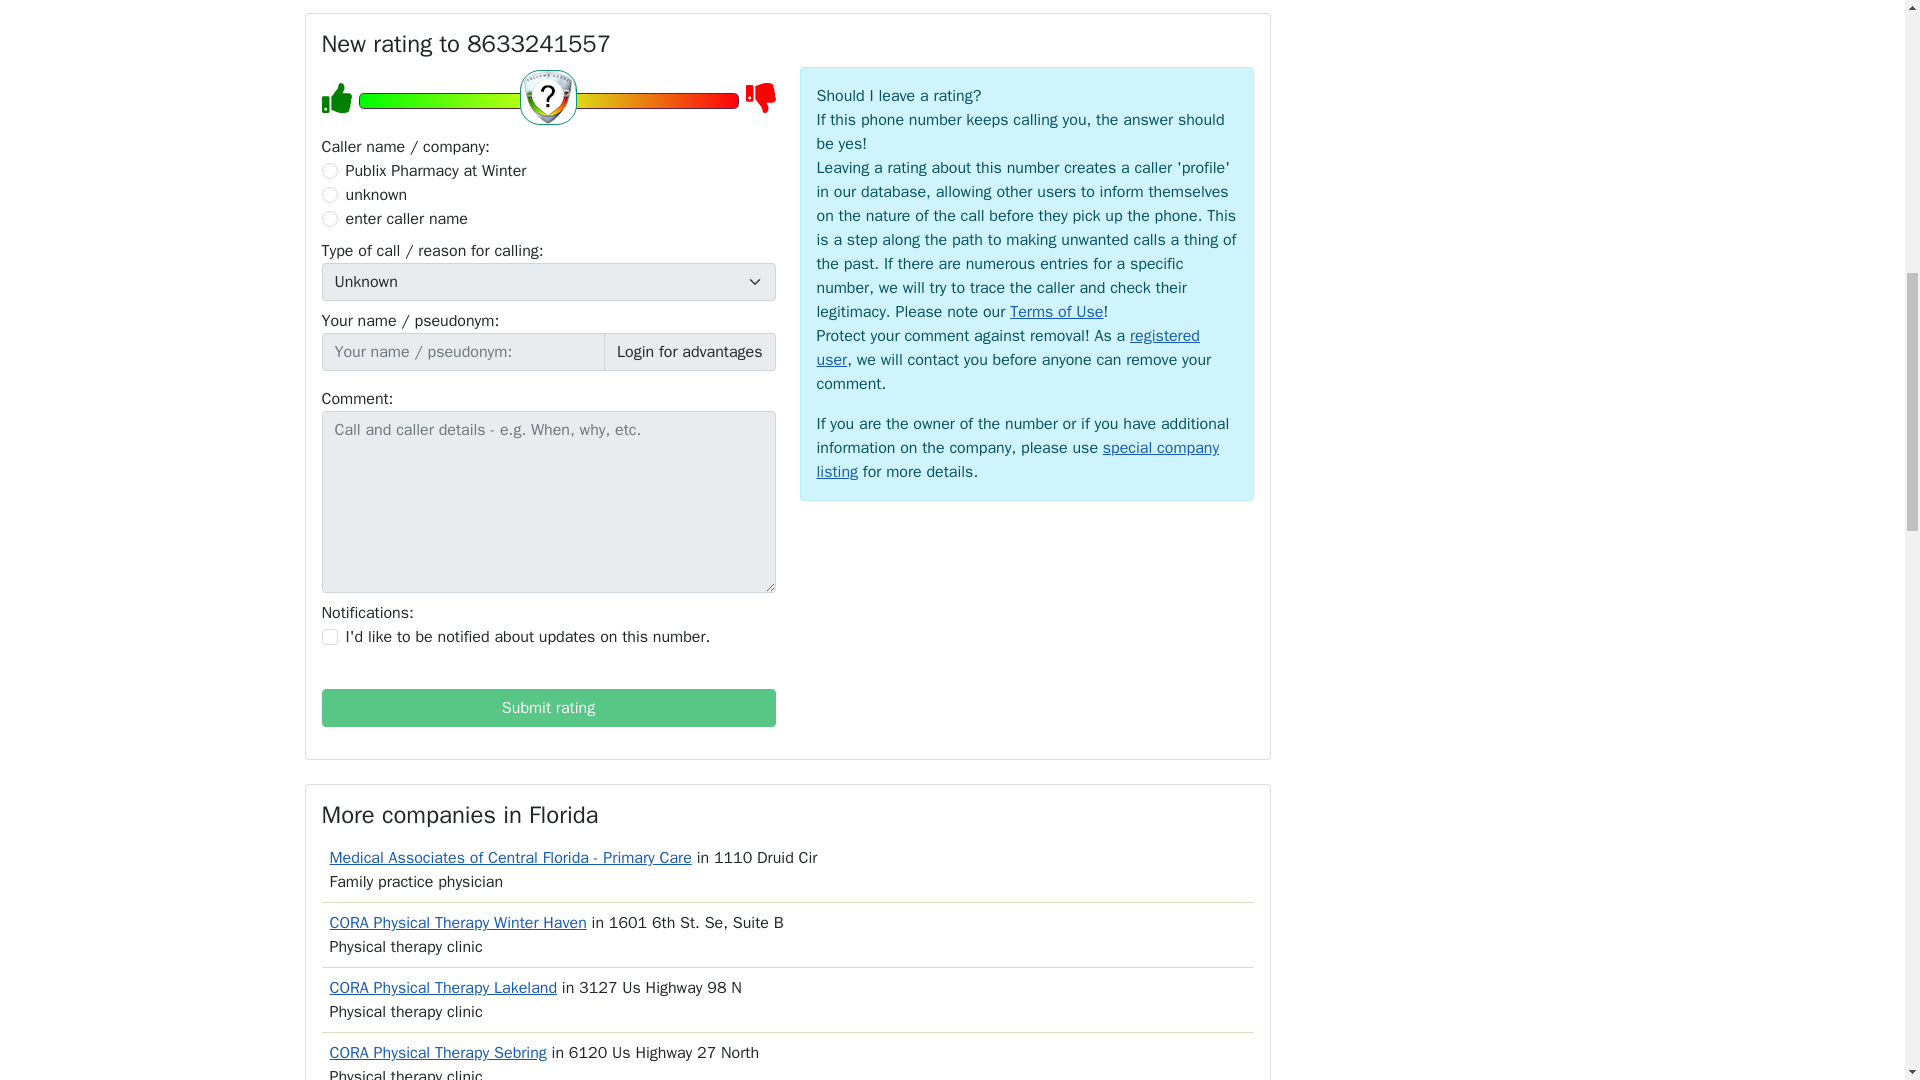  What do you see at coordinates (438, 1052) in the screenshot?
I see `CORA Physical Therapy Sebring` at bounding box center [438, 1052].